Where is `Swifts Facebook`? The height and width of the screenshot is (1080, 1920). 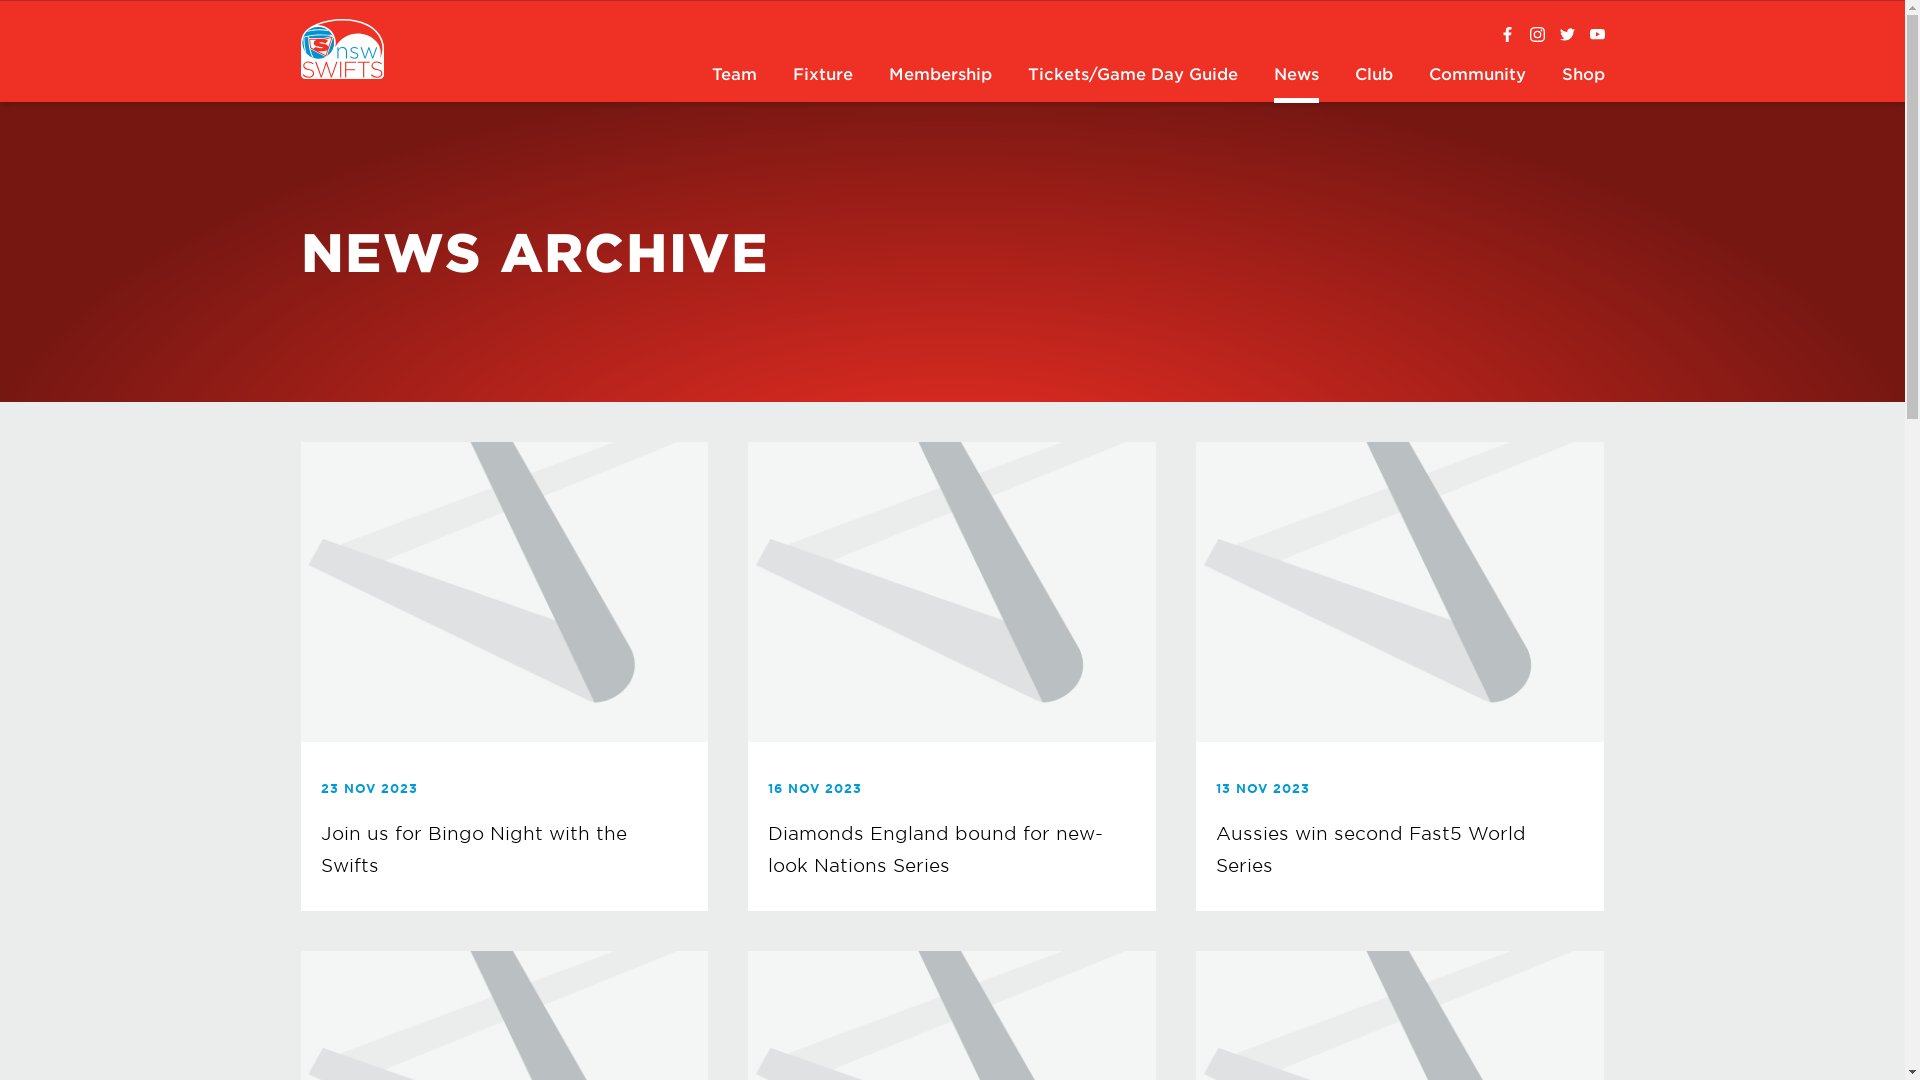
Swifts Facebook is located at coordinates (1508, 35).